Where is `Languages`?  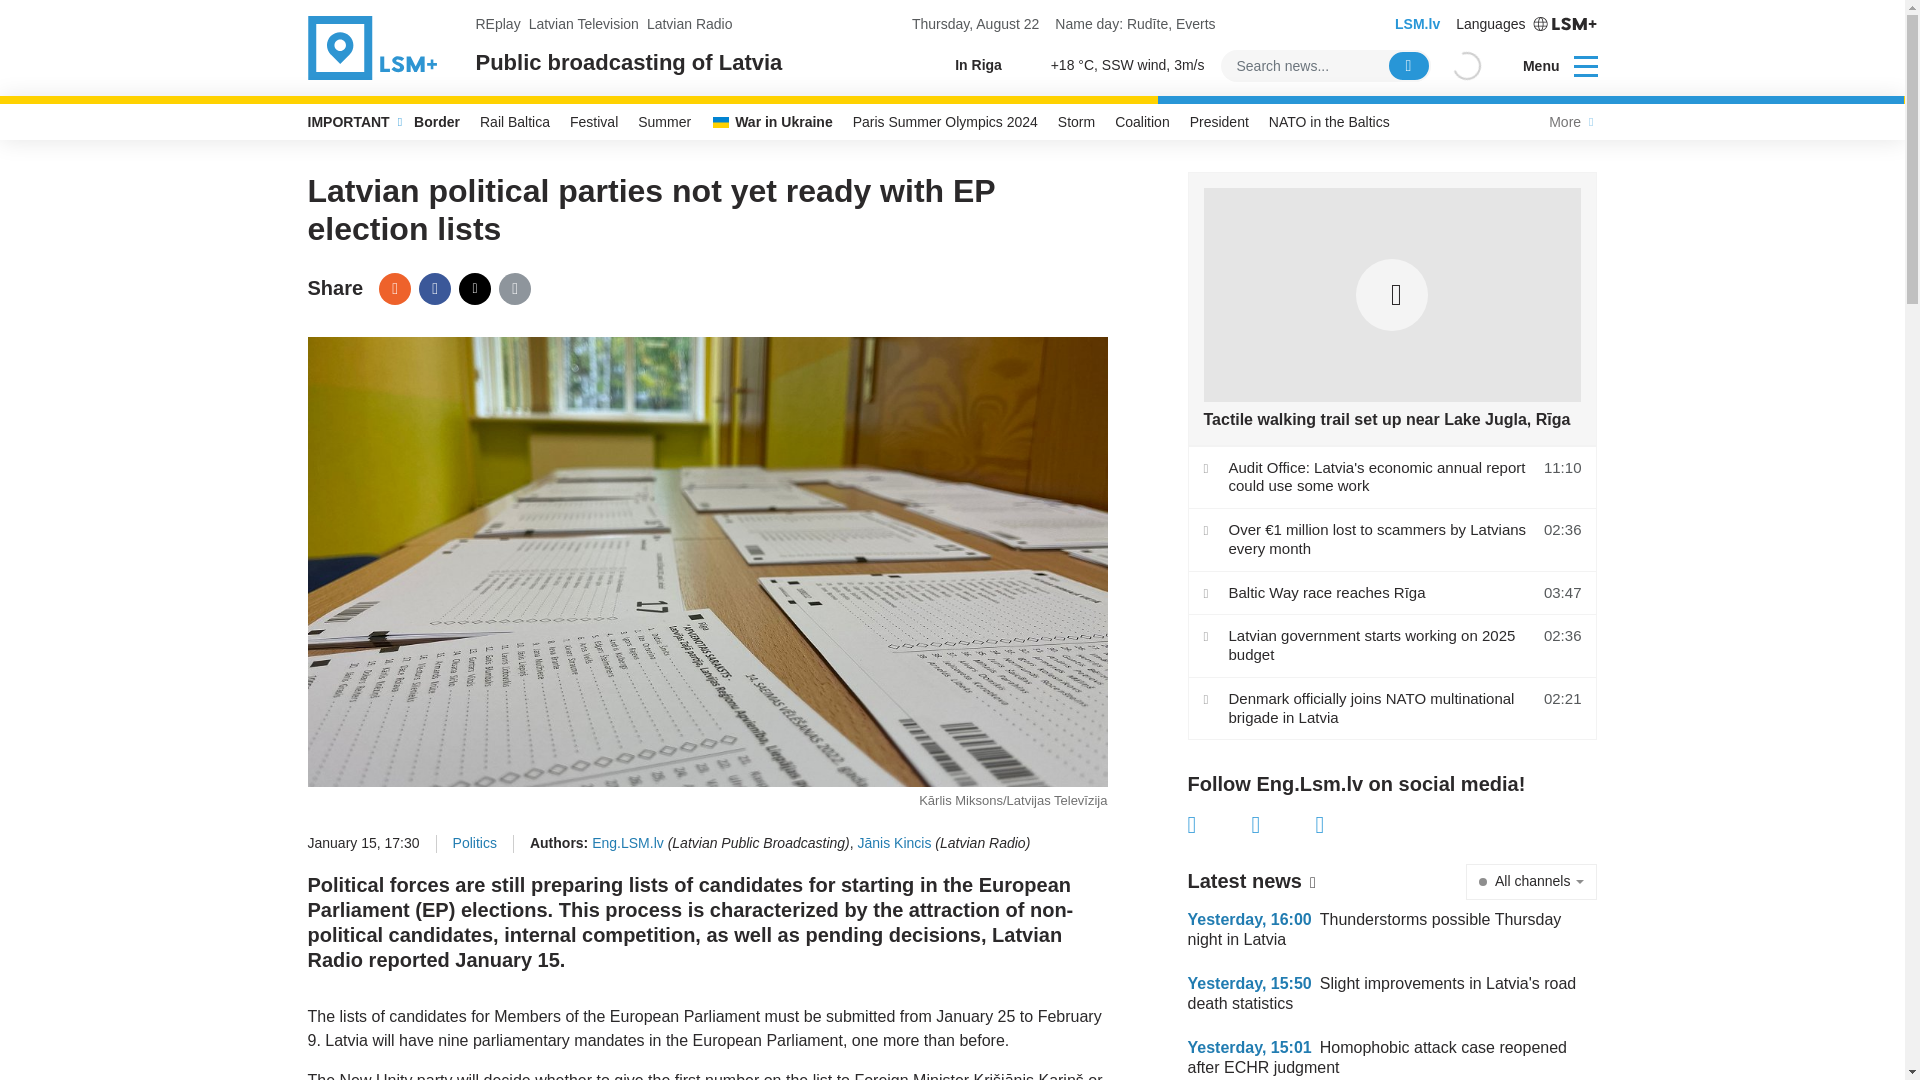
Languages is located at coordinates (1526, 24).